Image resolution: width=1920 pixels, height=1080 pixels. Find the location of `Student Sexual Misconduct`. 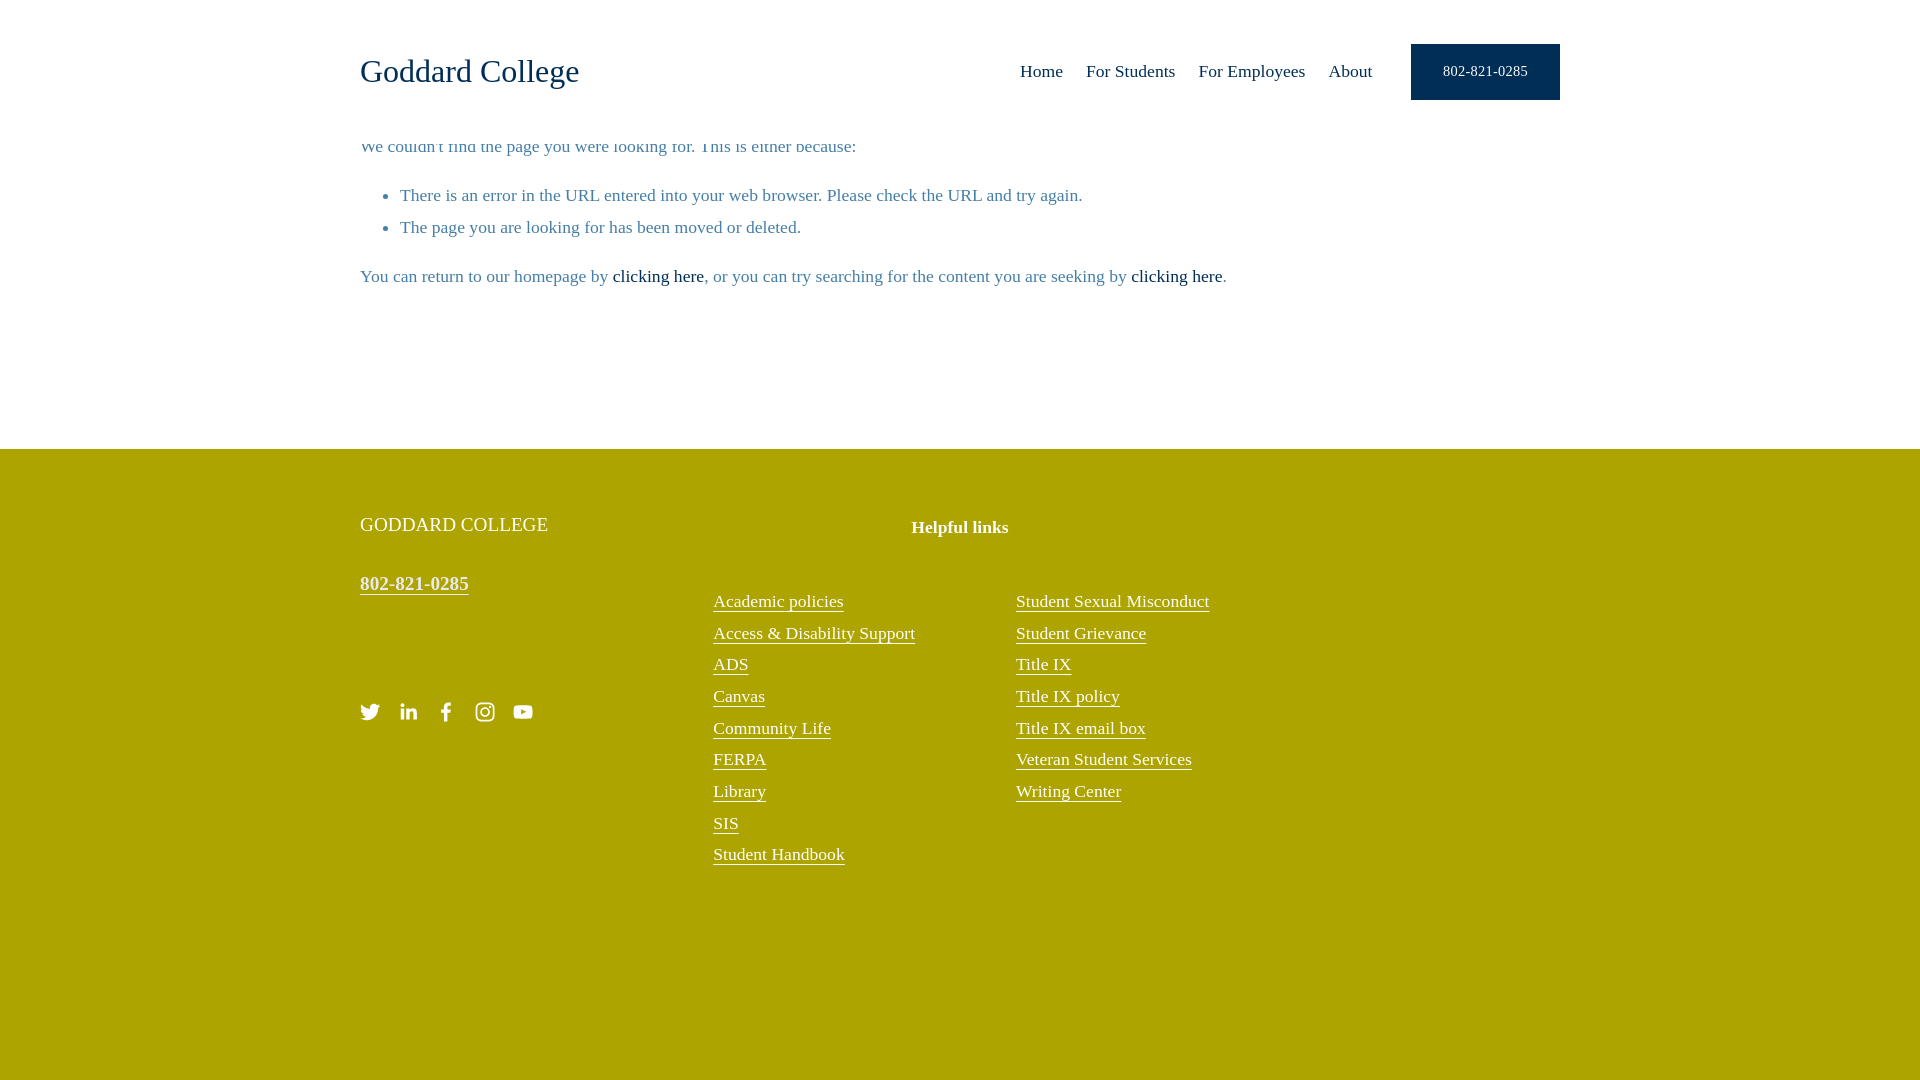

Student Sexual Misconduct is located at coordinates (1112, 602).